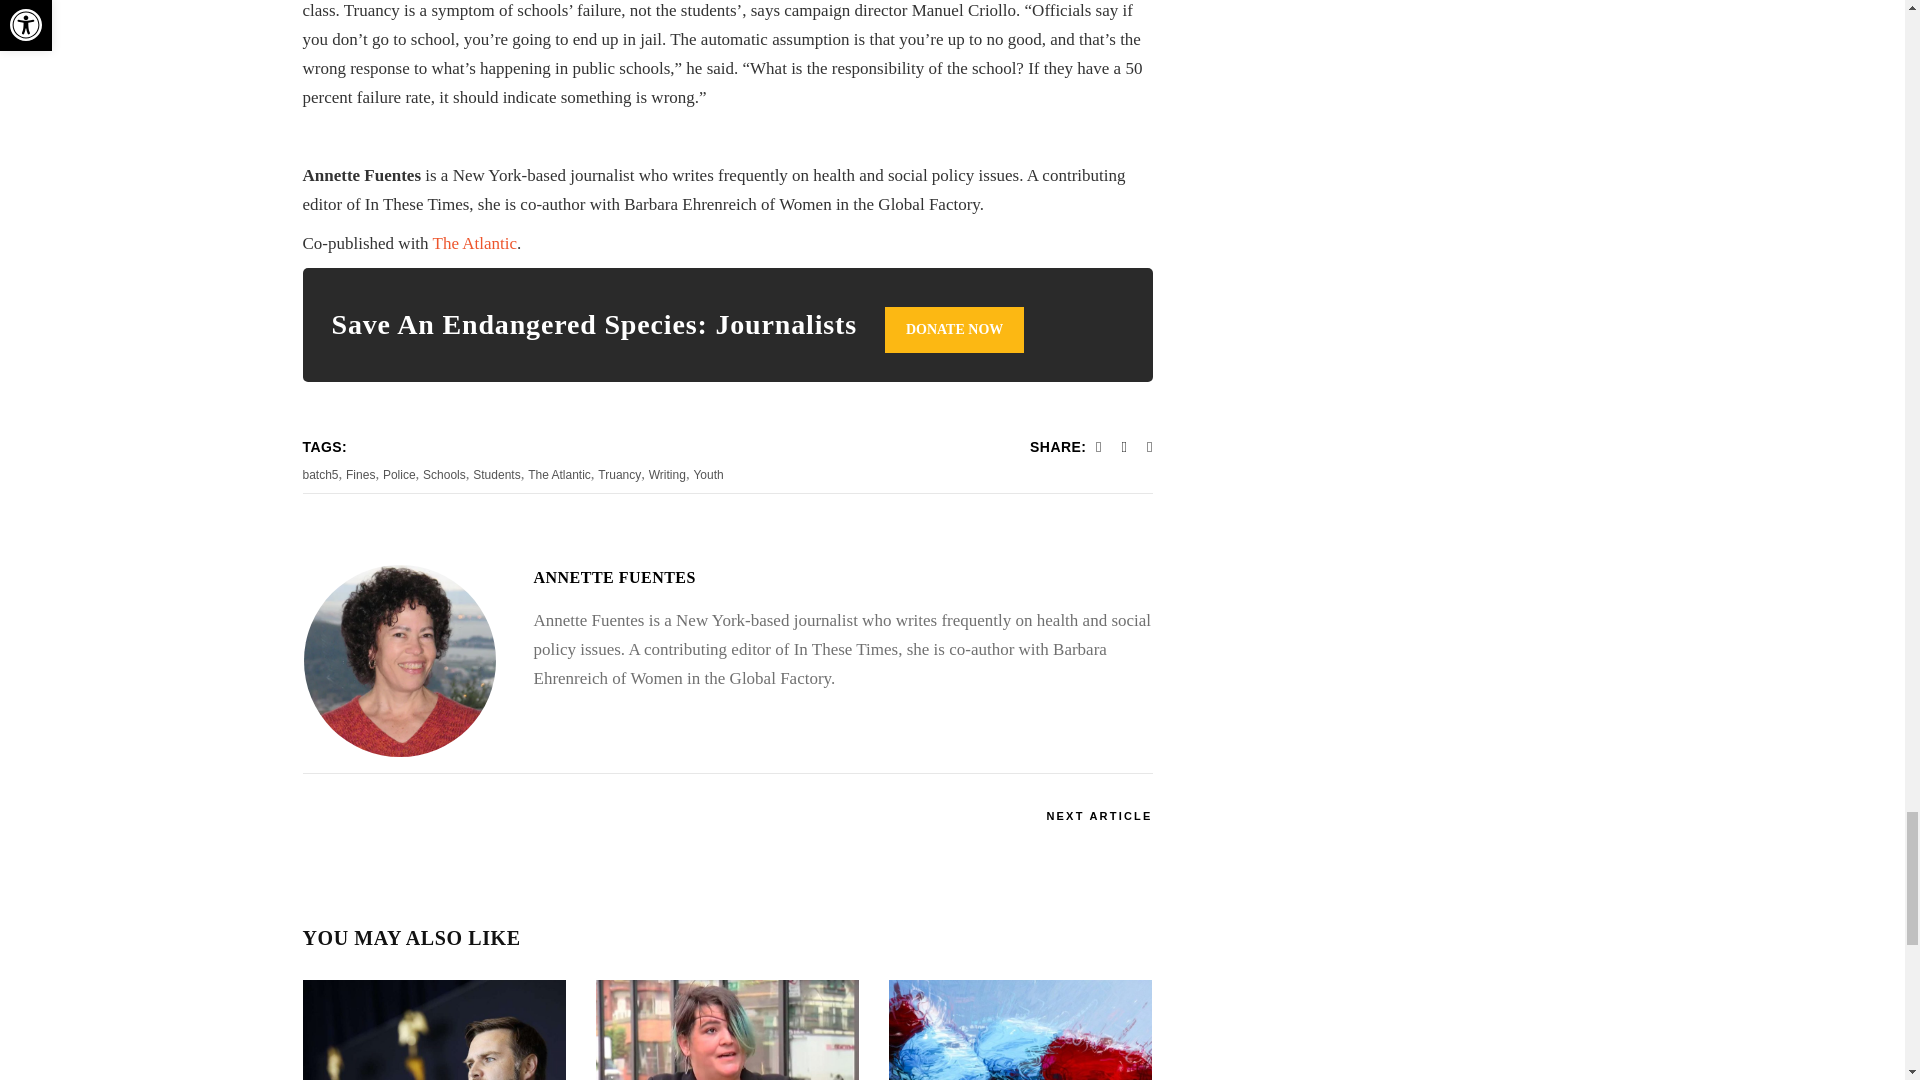 The image size is (1920, 1080). What do you see at coordinates (399, 660) in the screenshot?
I see `The Truancy Trap` at bounding box center [399, 660].